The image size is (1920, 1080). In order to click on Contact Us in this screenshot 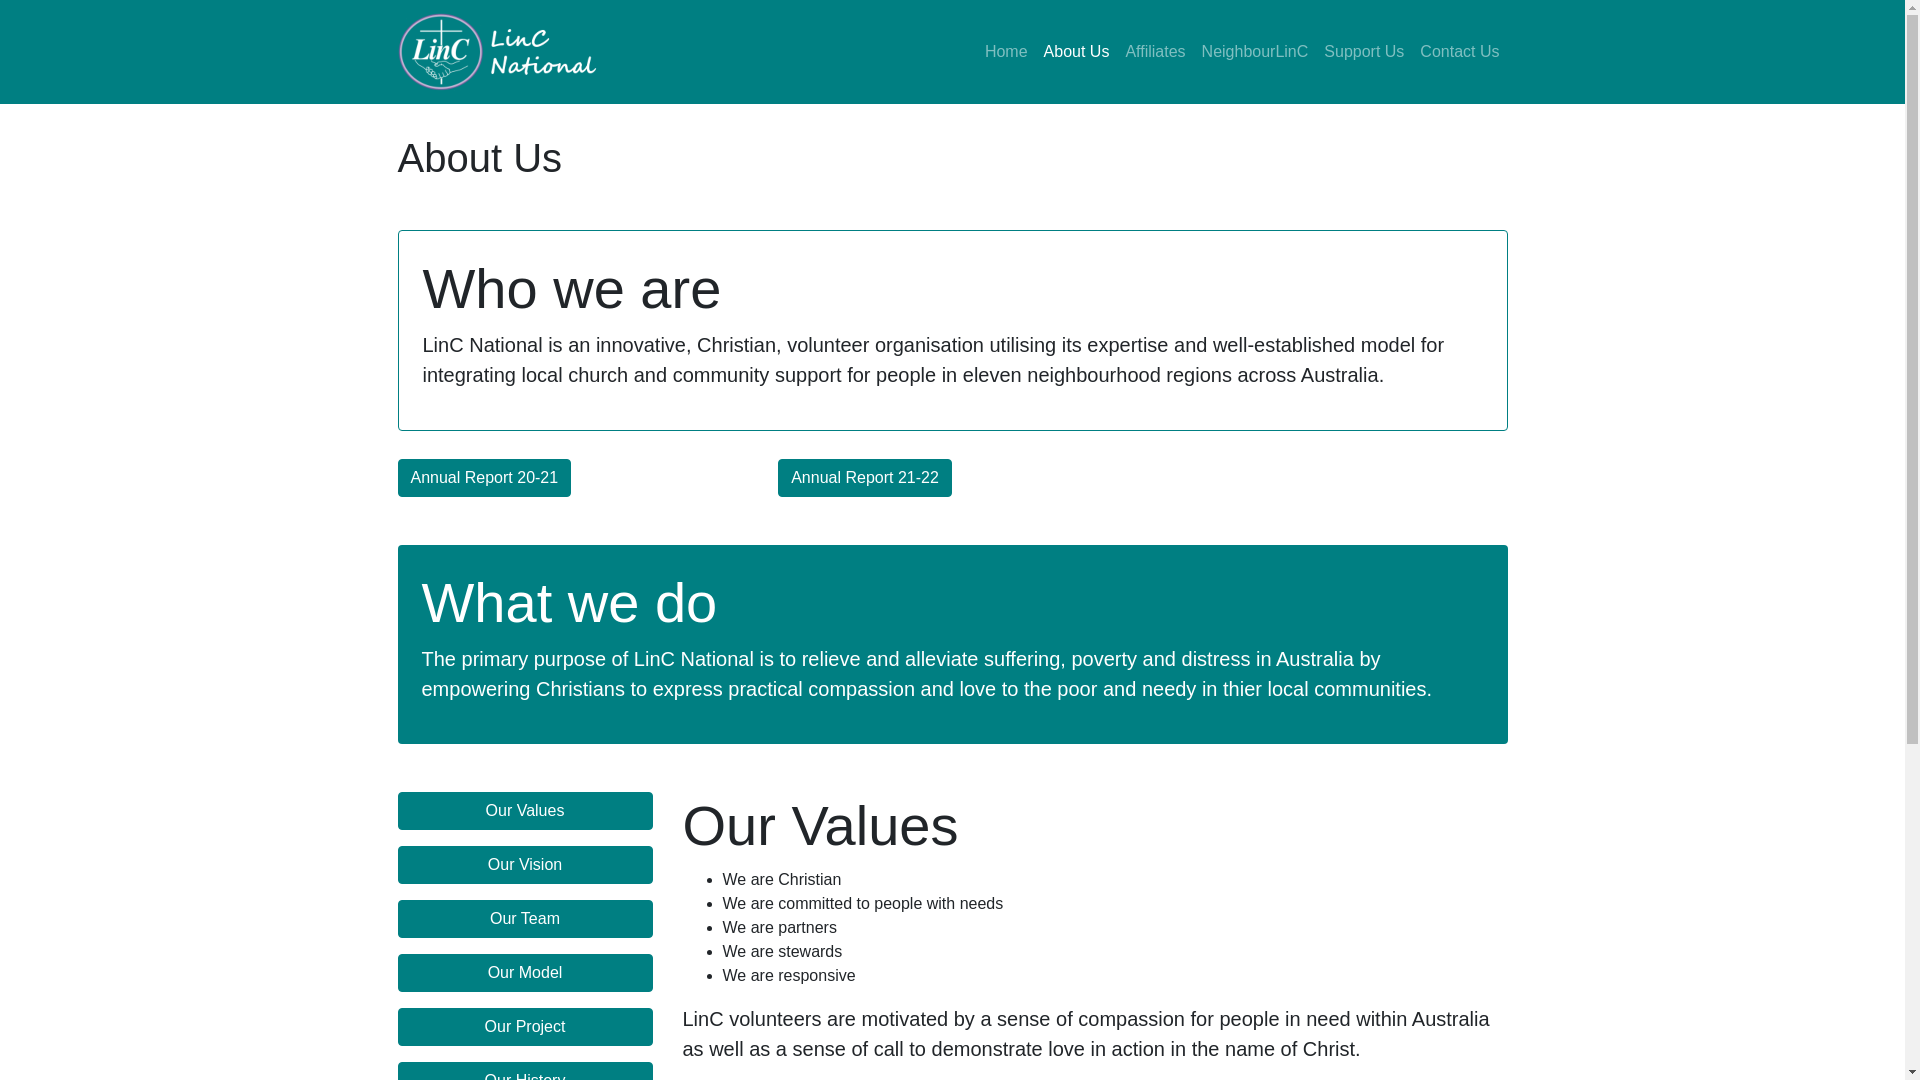, I will do `click(1460, 52)`.